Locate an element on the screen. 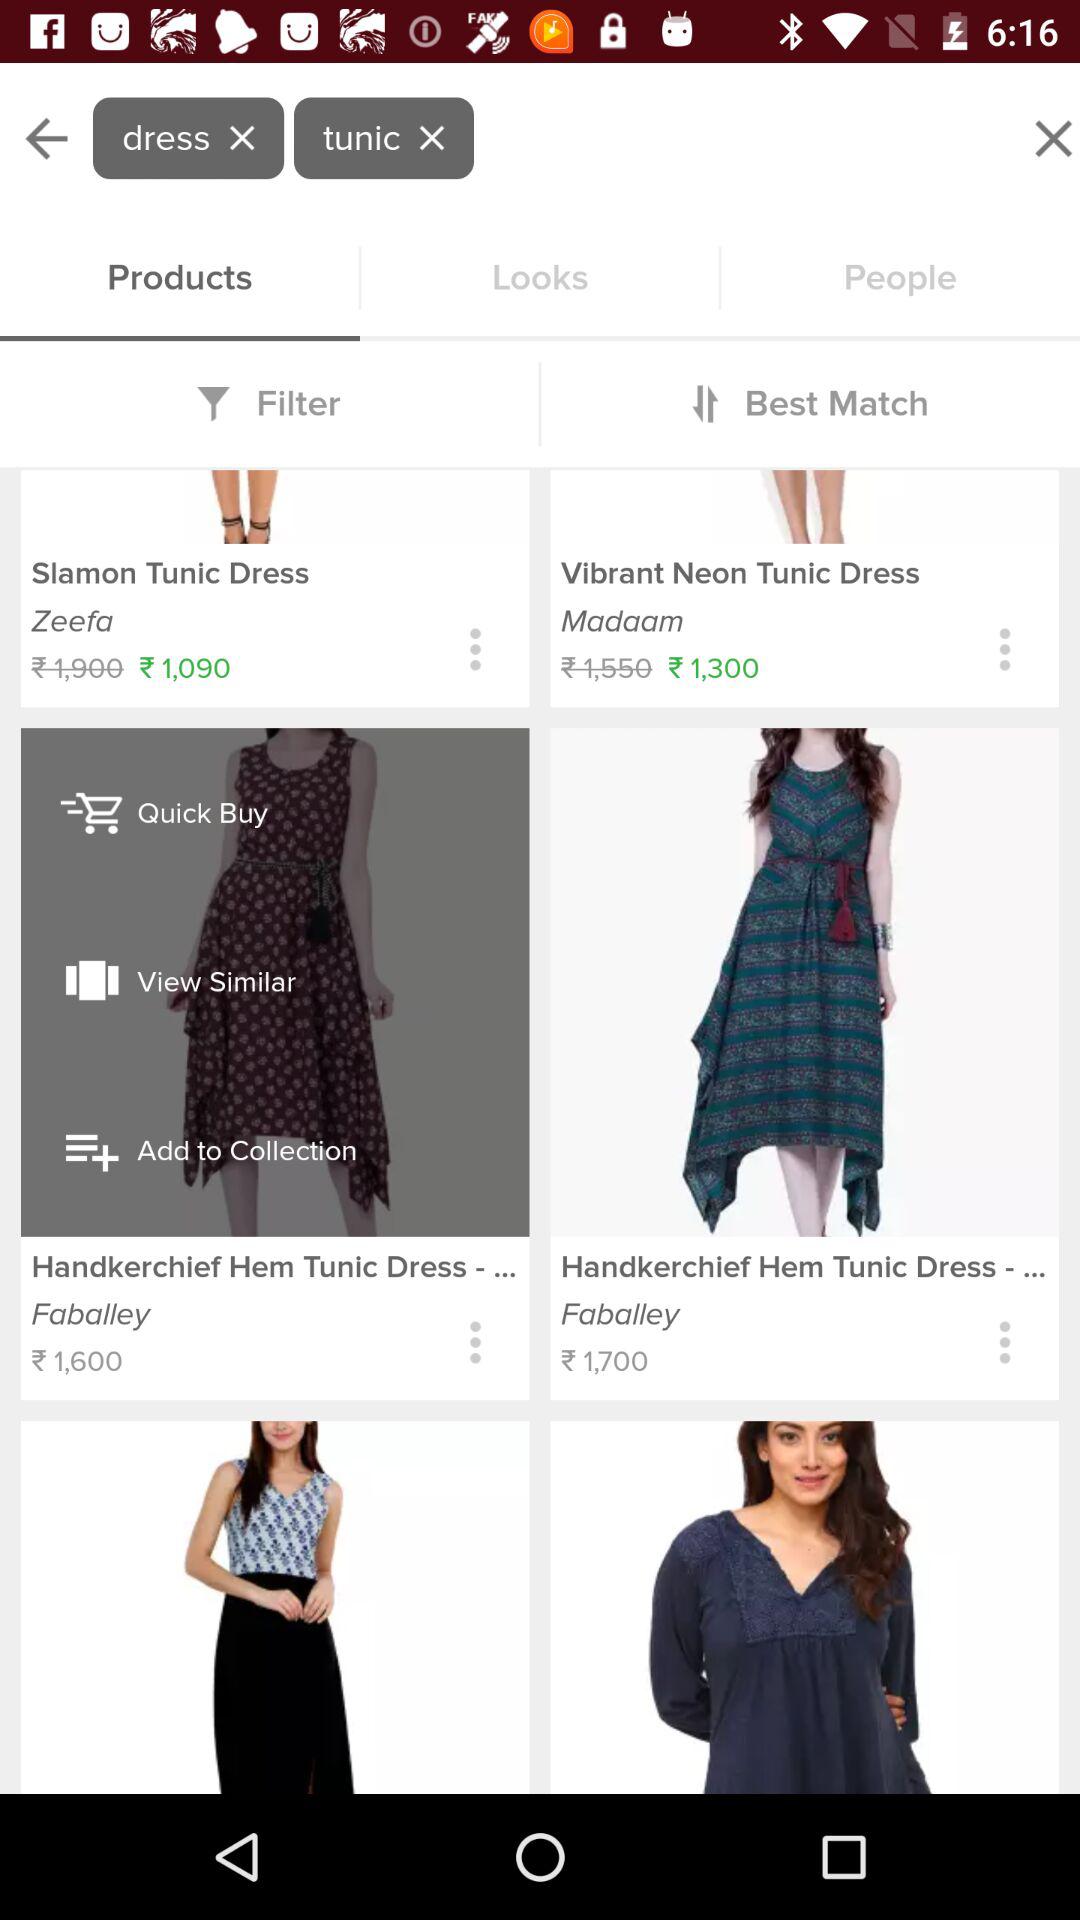 The height and width of the screenshot is (1920, 1080). open buying options is located at coordinates (1004, 650).